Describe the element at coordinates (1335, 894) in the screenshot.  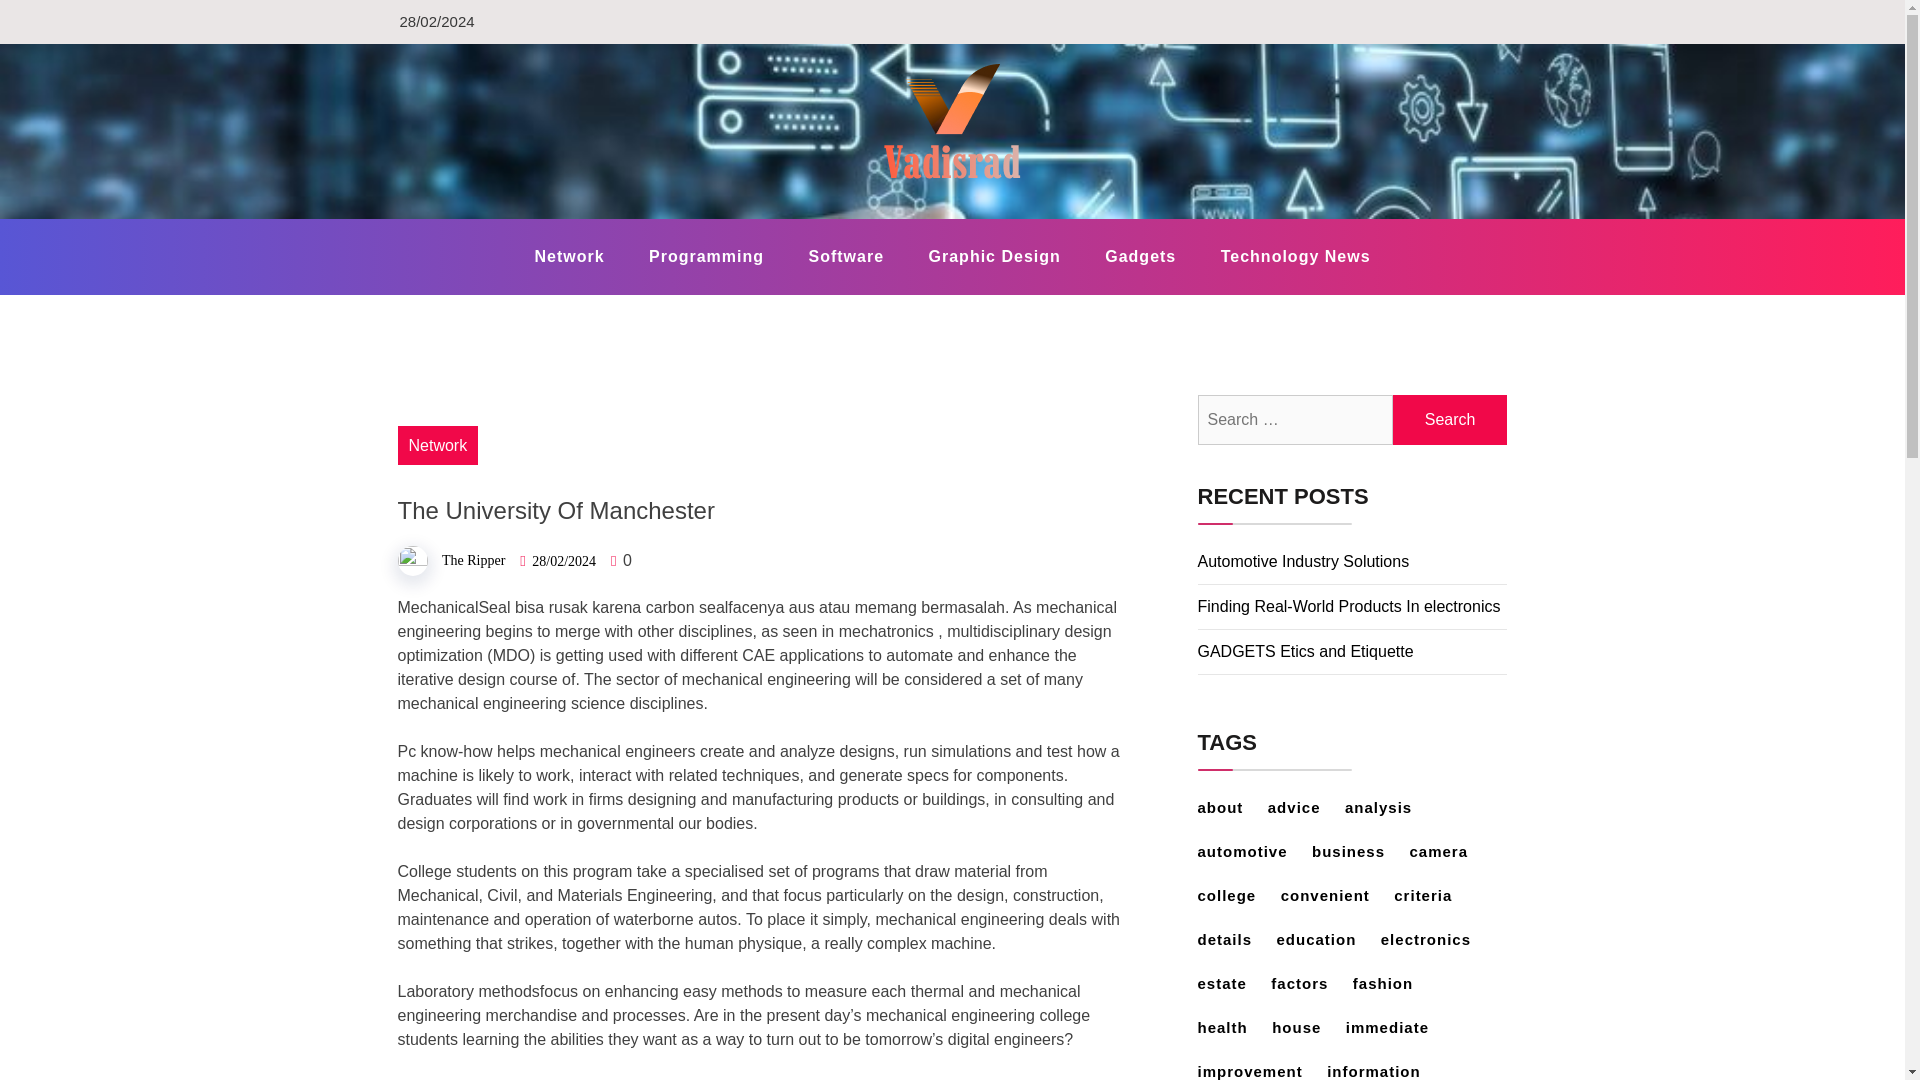
I see `convenient` at that location.